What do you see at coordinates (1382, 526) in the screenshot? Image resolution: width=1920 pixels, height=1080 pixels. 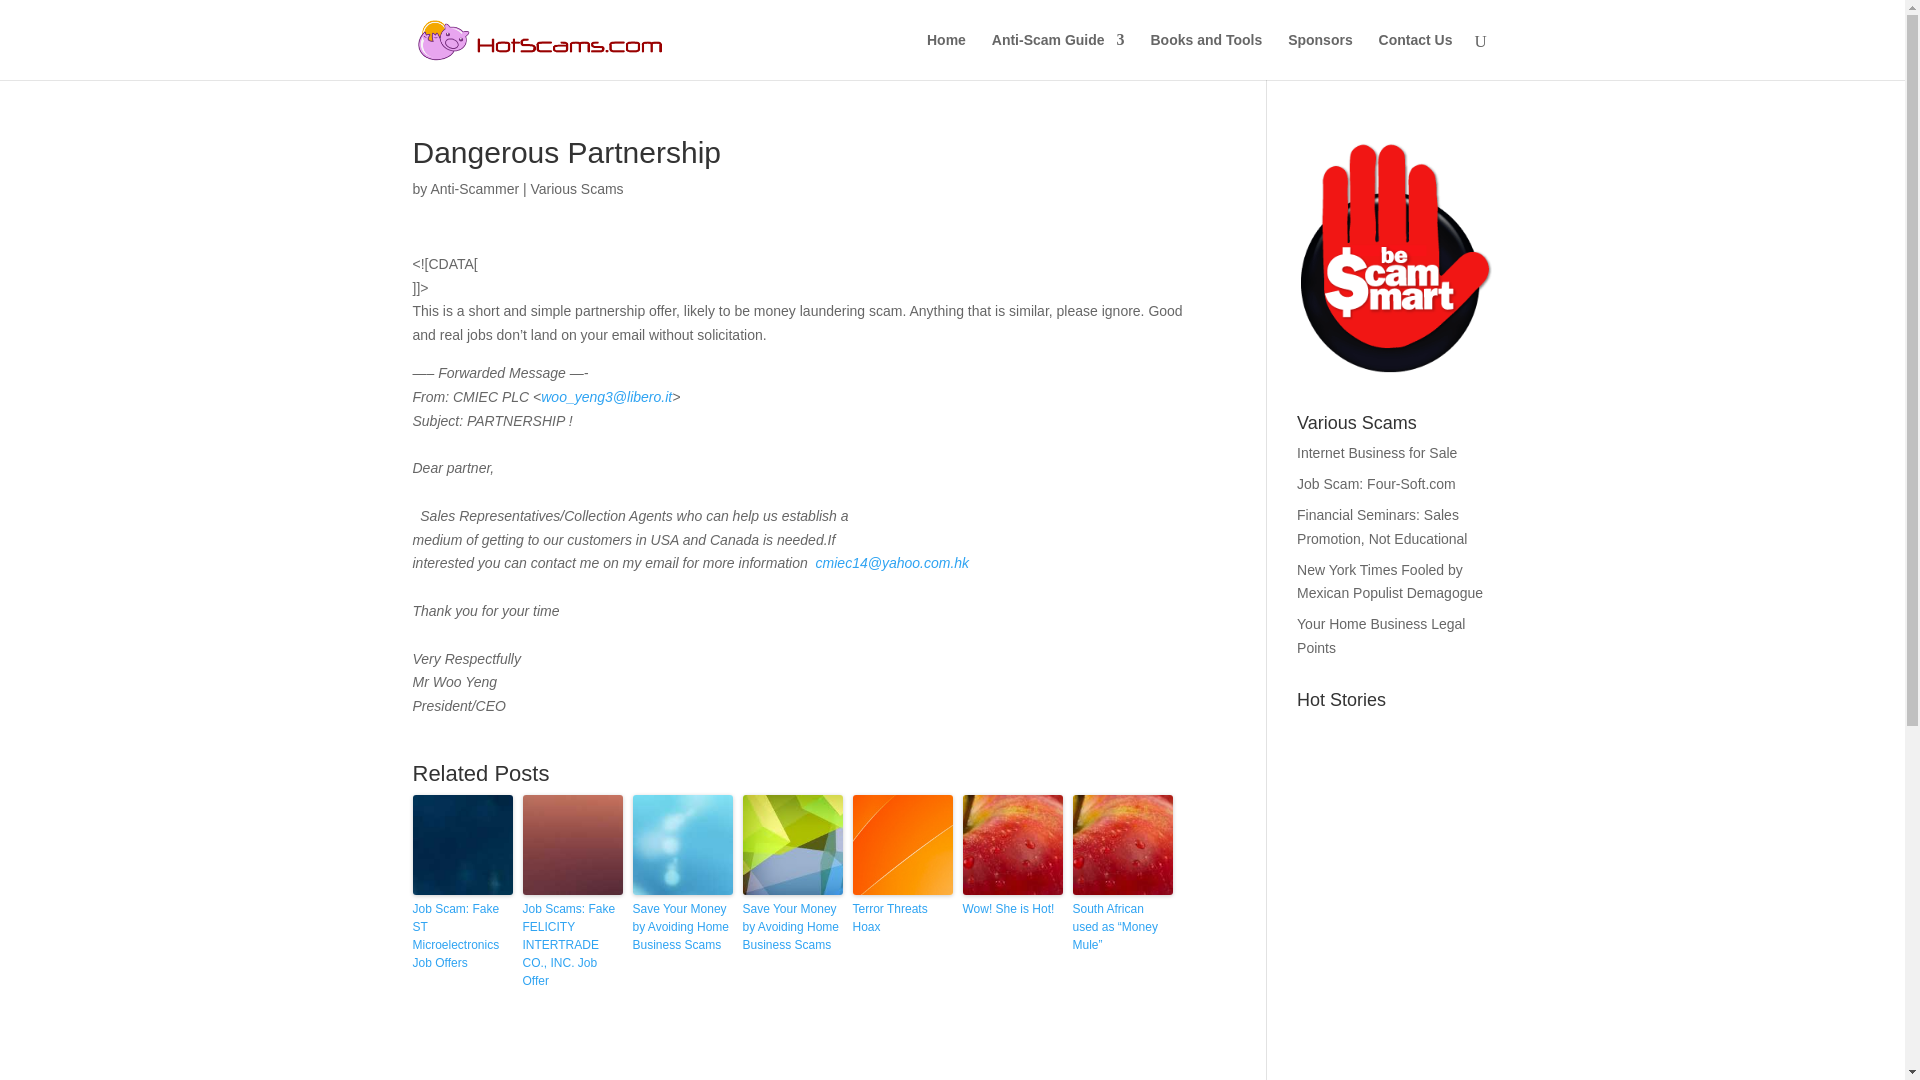 I see `Financial Seminars: Sales Promotion, Not Educational` at bounding box center [1382, 526].